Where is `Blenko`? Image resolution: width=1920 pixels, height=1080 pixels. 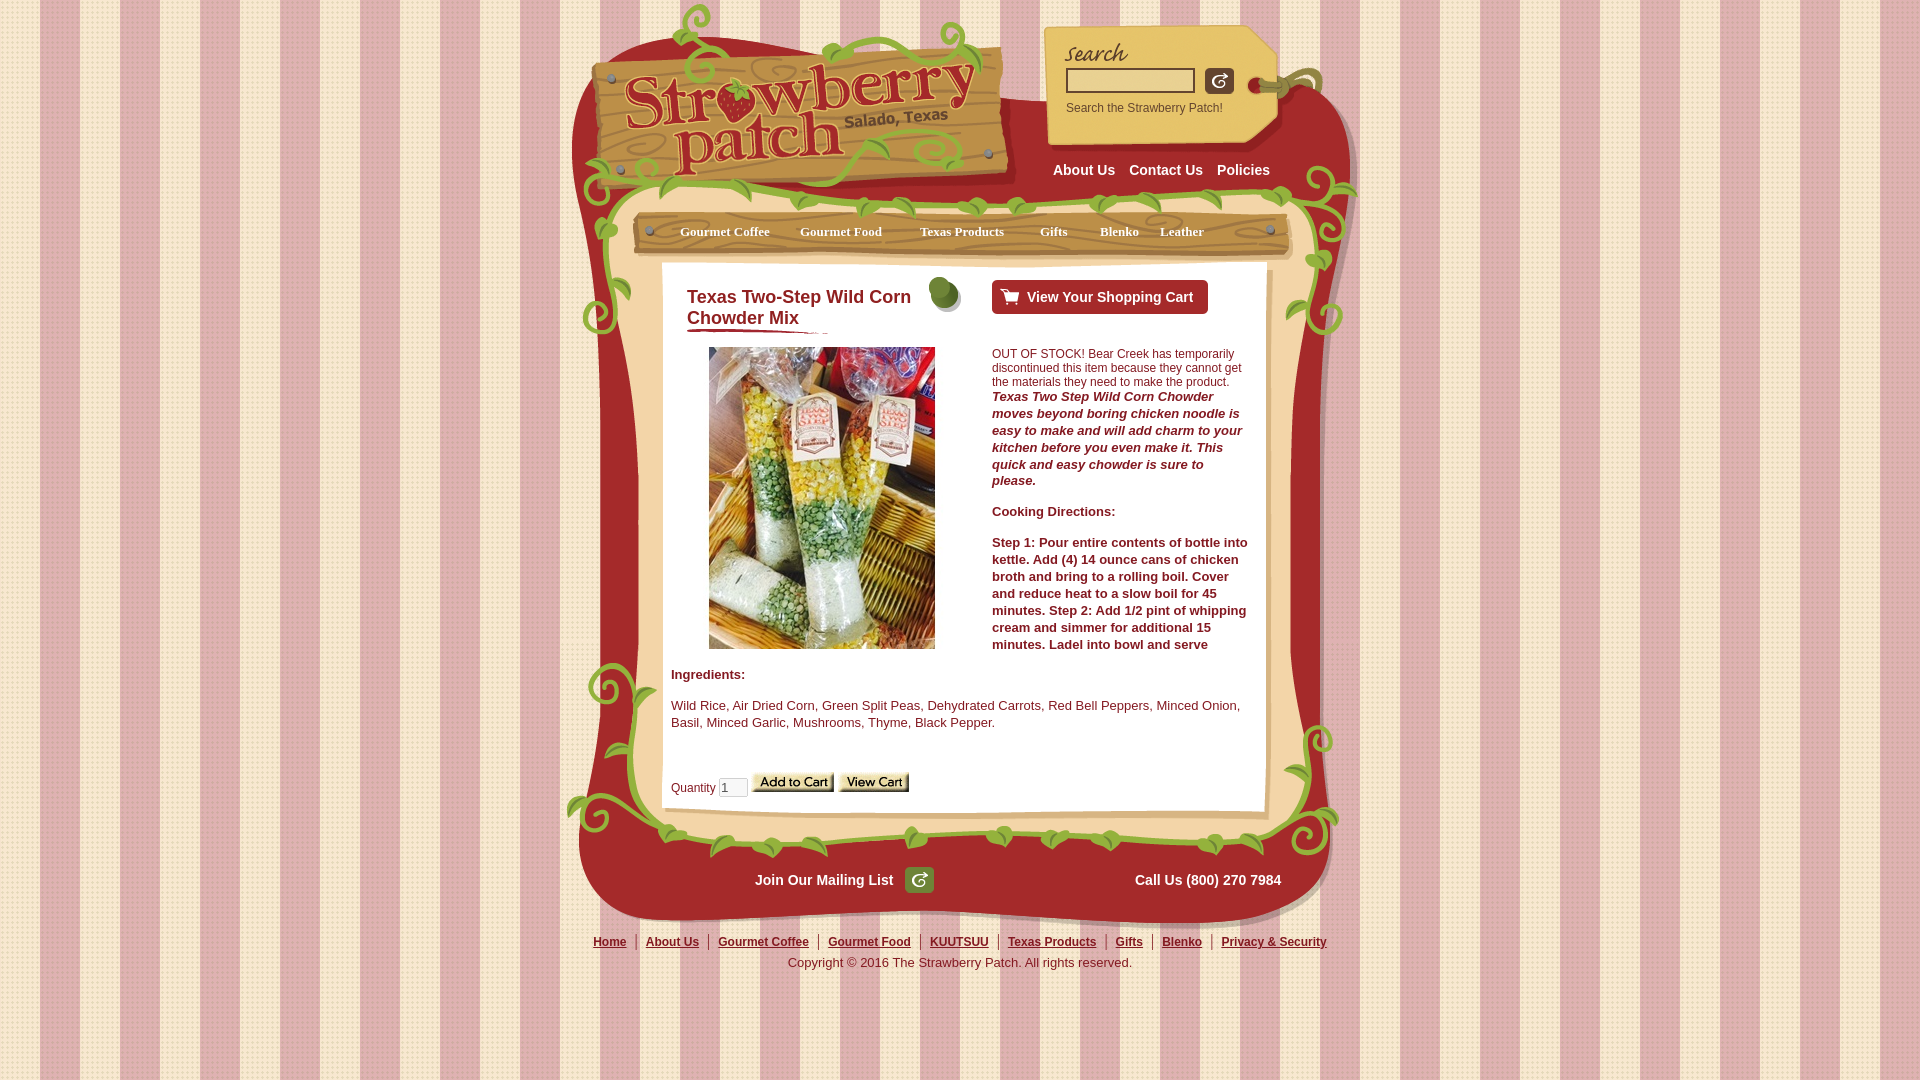 Blenko is located at coordinates (1130, 234).